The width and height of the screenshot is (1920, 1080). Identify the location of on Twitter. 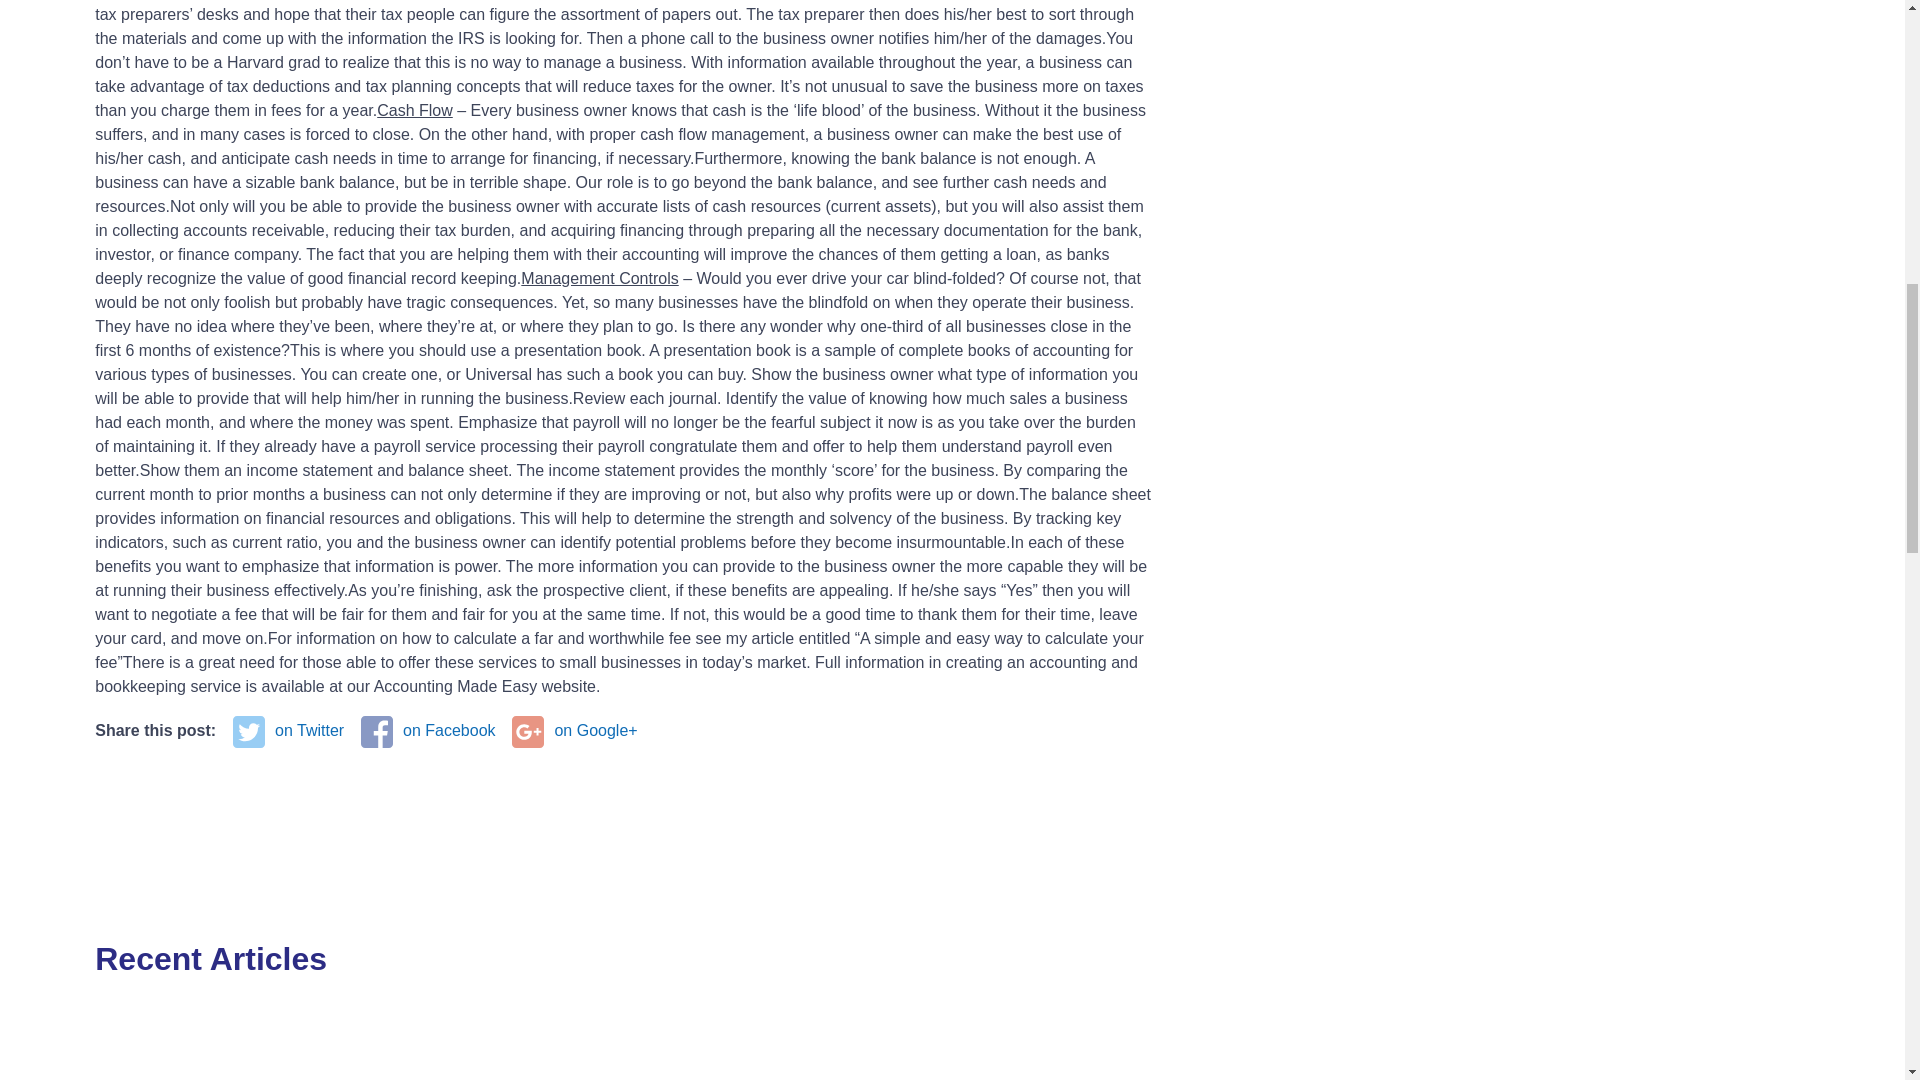
(288, 731).